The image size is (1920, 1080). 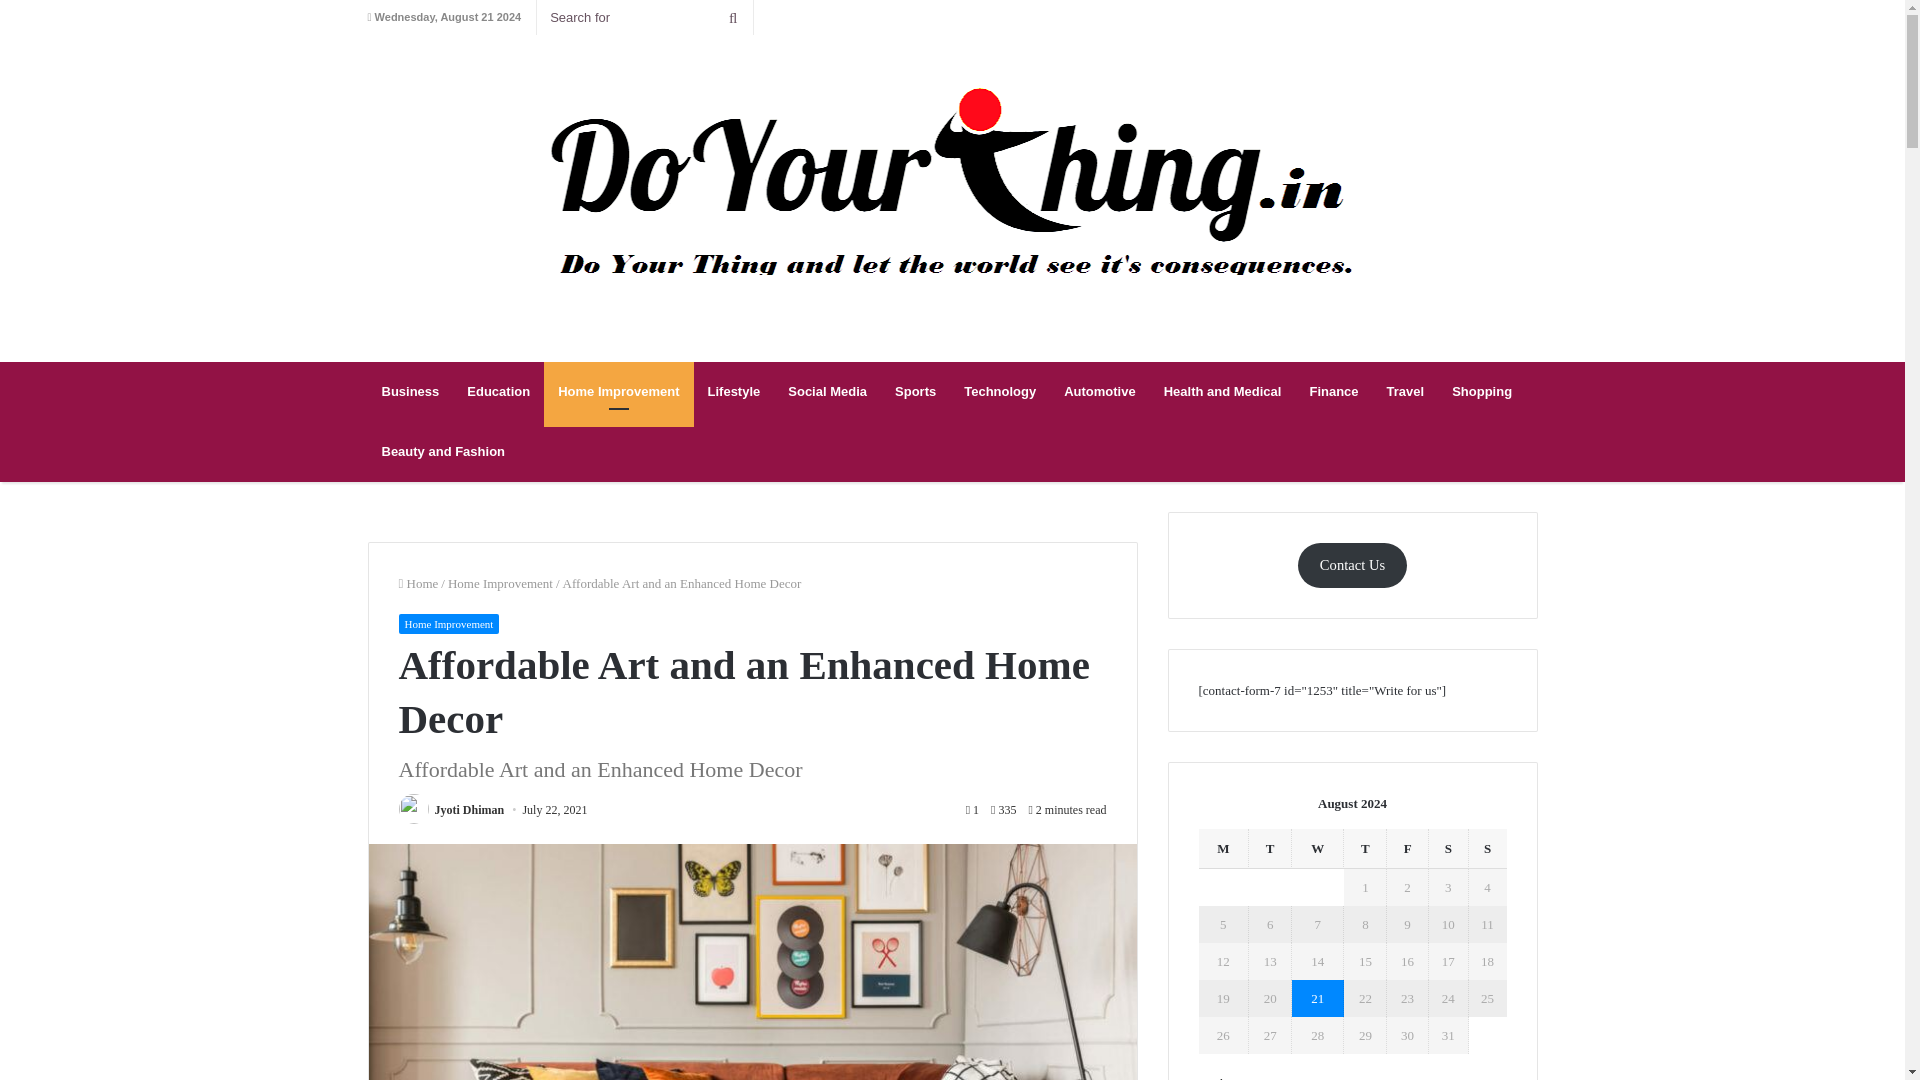 I want to click on Tuesday, so click(x=1270, y=848).